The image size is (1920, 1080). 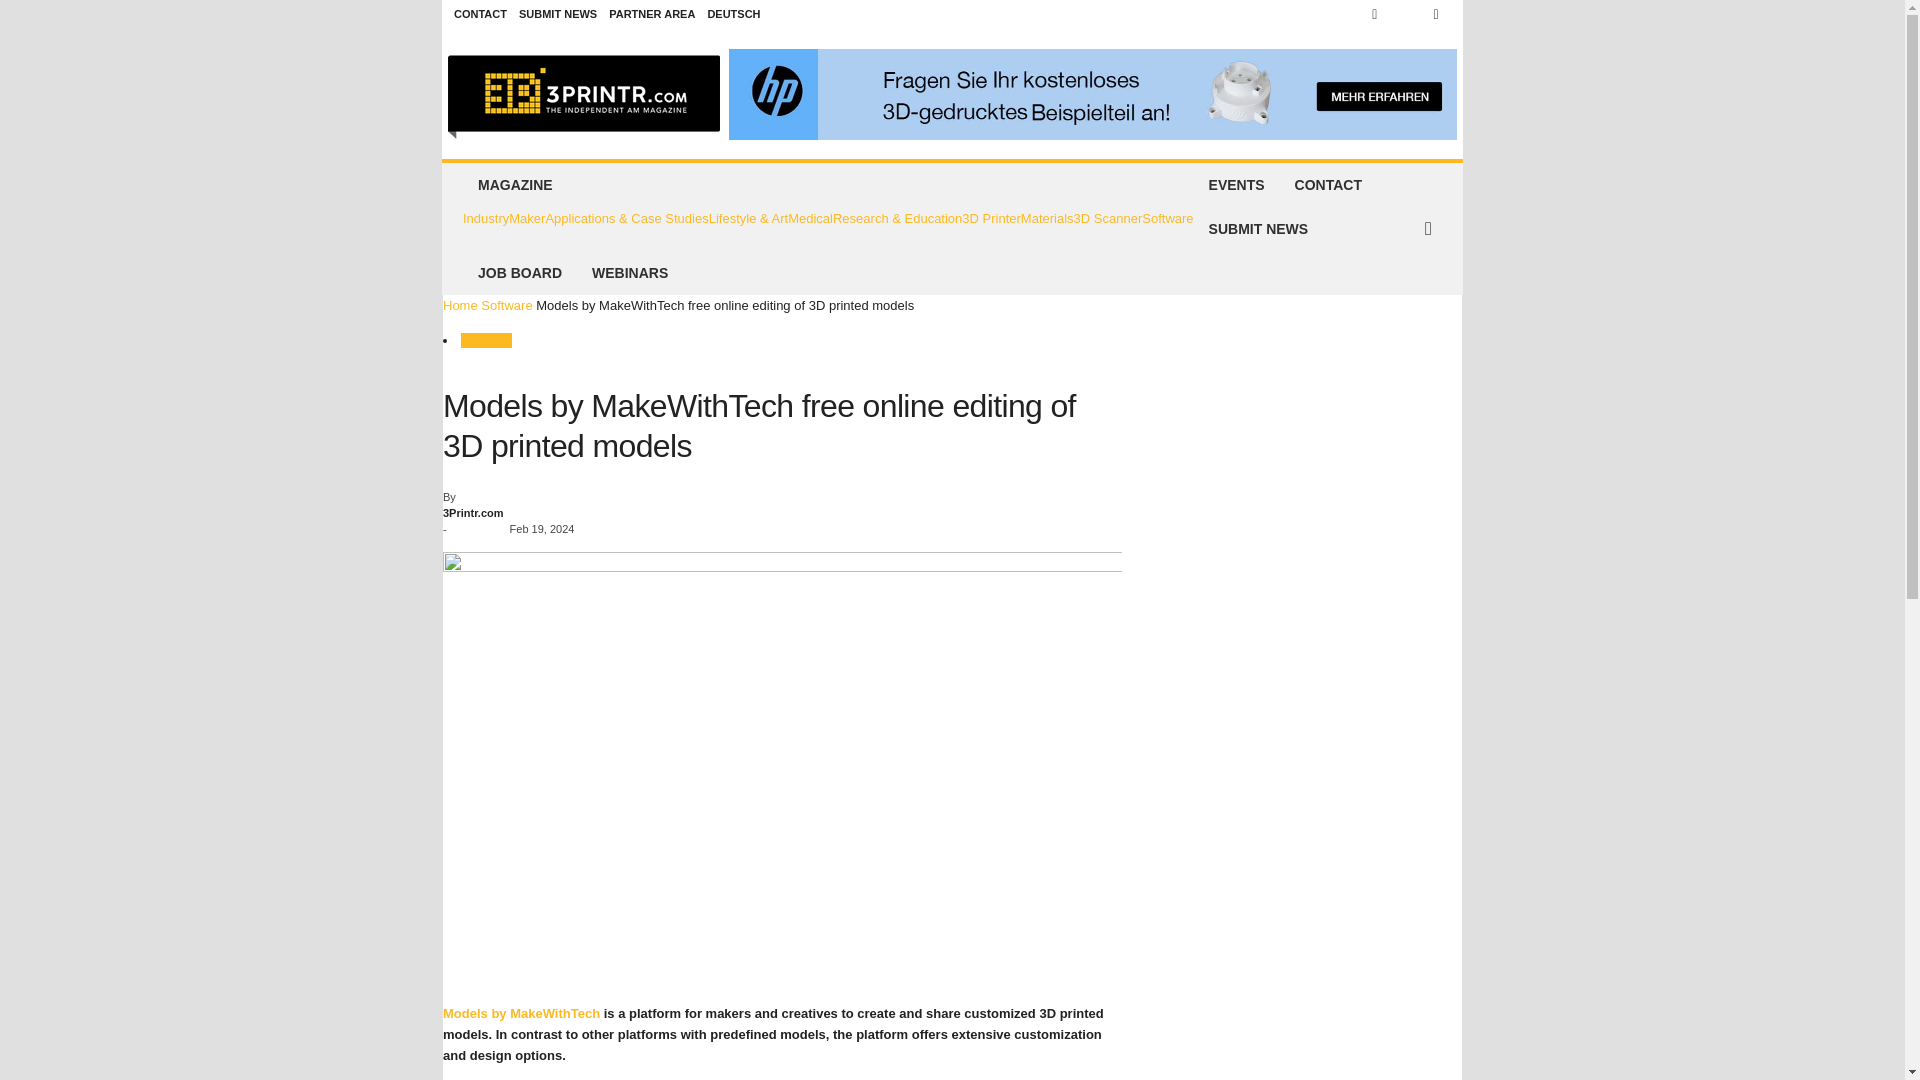 What do you see at coordinates (506, 306) in the screenshot?
I see `View all posts in Software` at bounding box center [506, 306].